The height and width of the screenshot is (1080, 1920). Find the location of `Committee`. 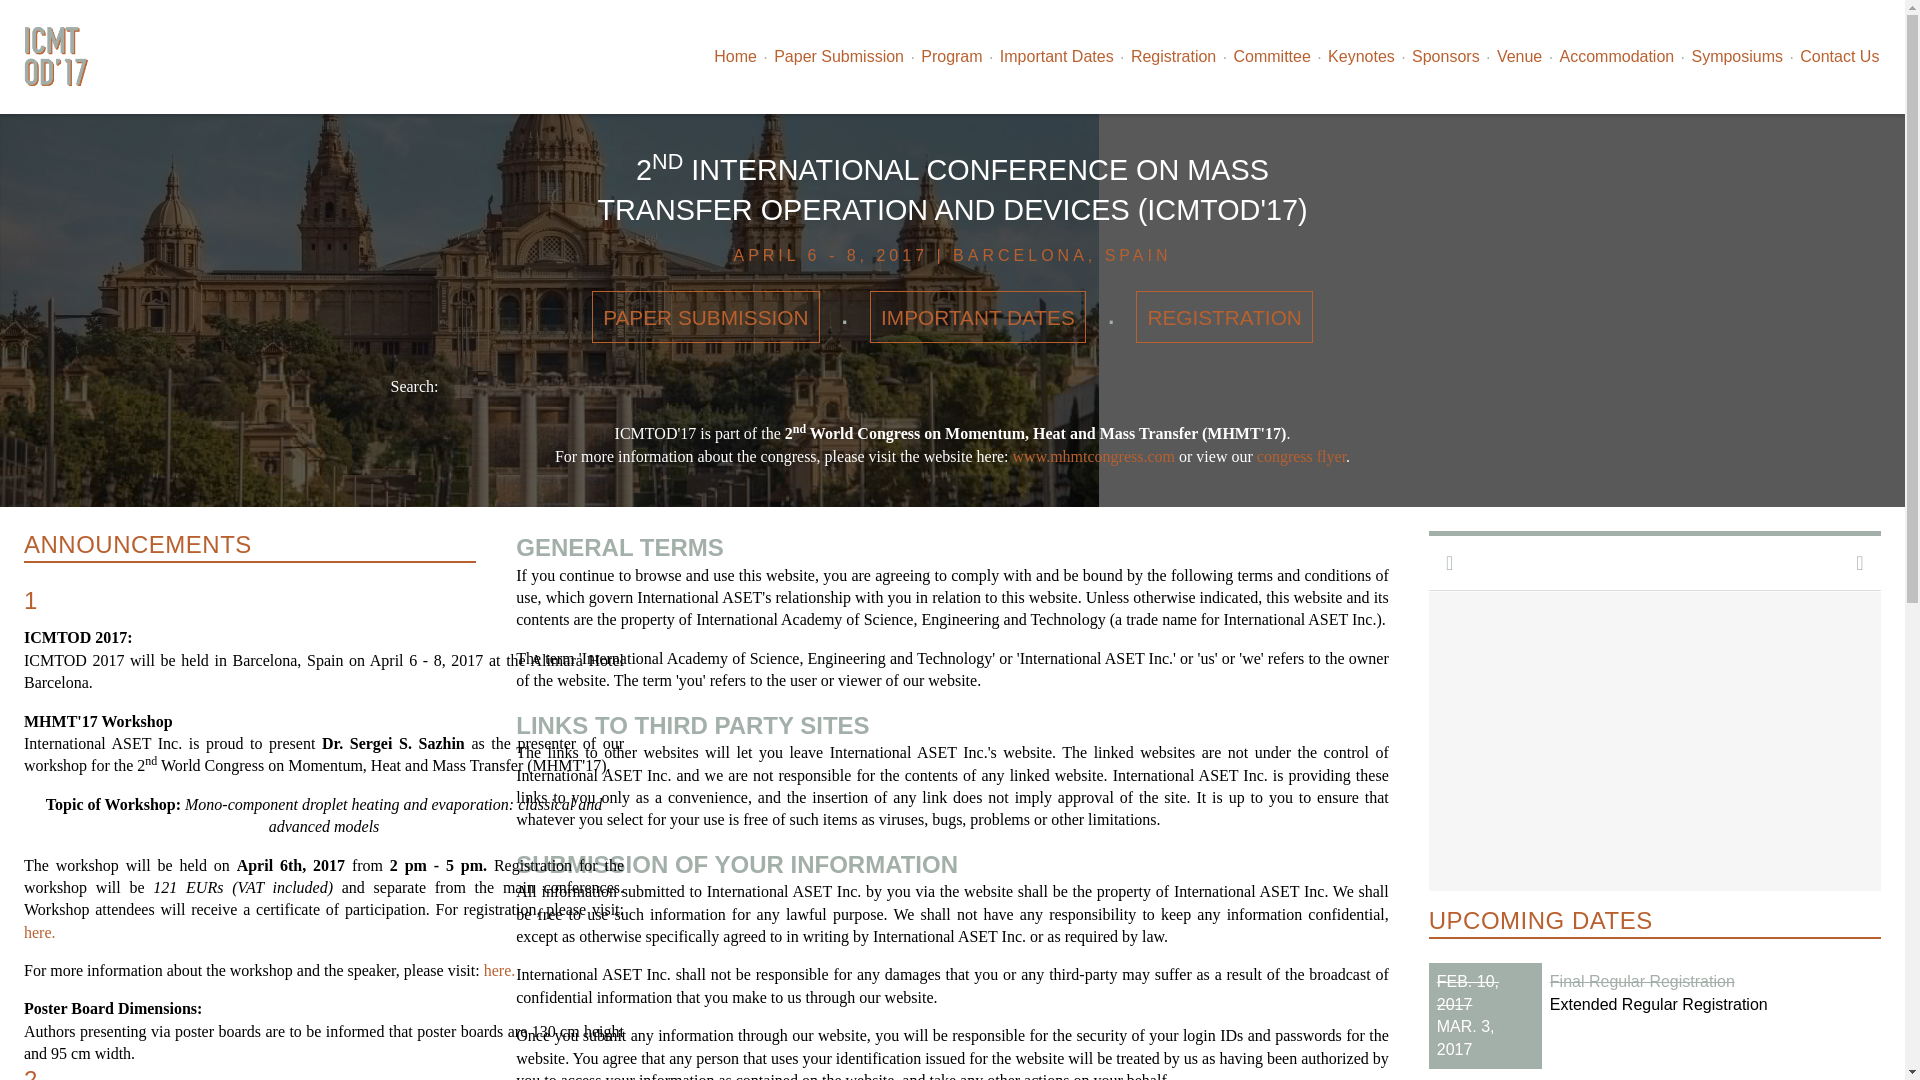

Committee is located at coordinates (1272, 56).